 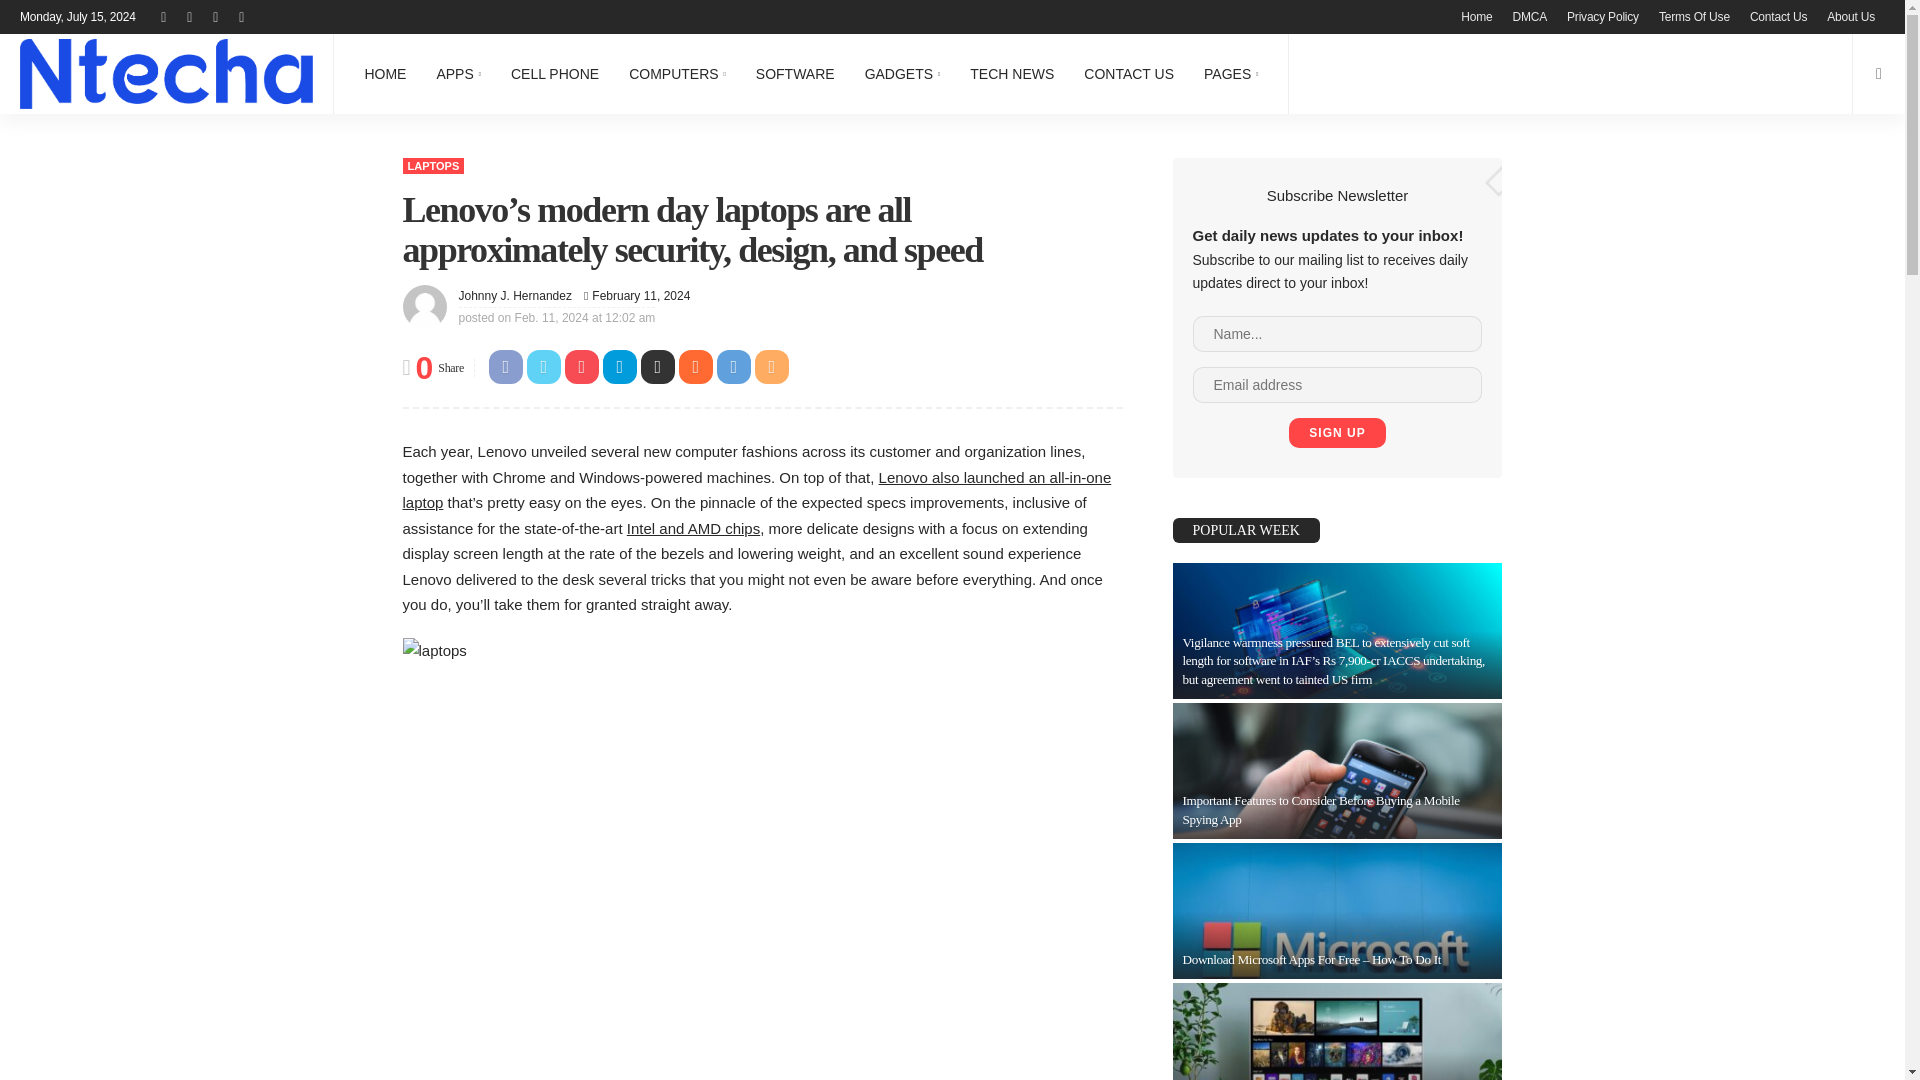 I want to click on Sign up, so click(x=1336, y=432).